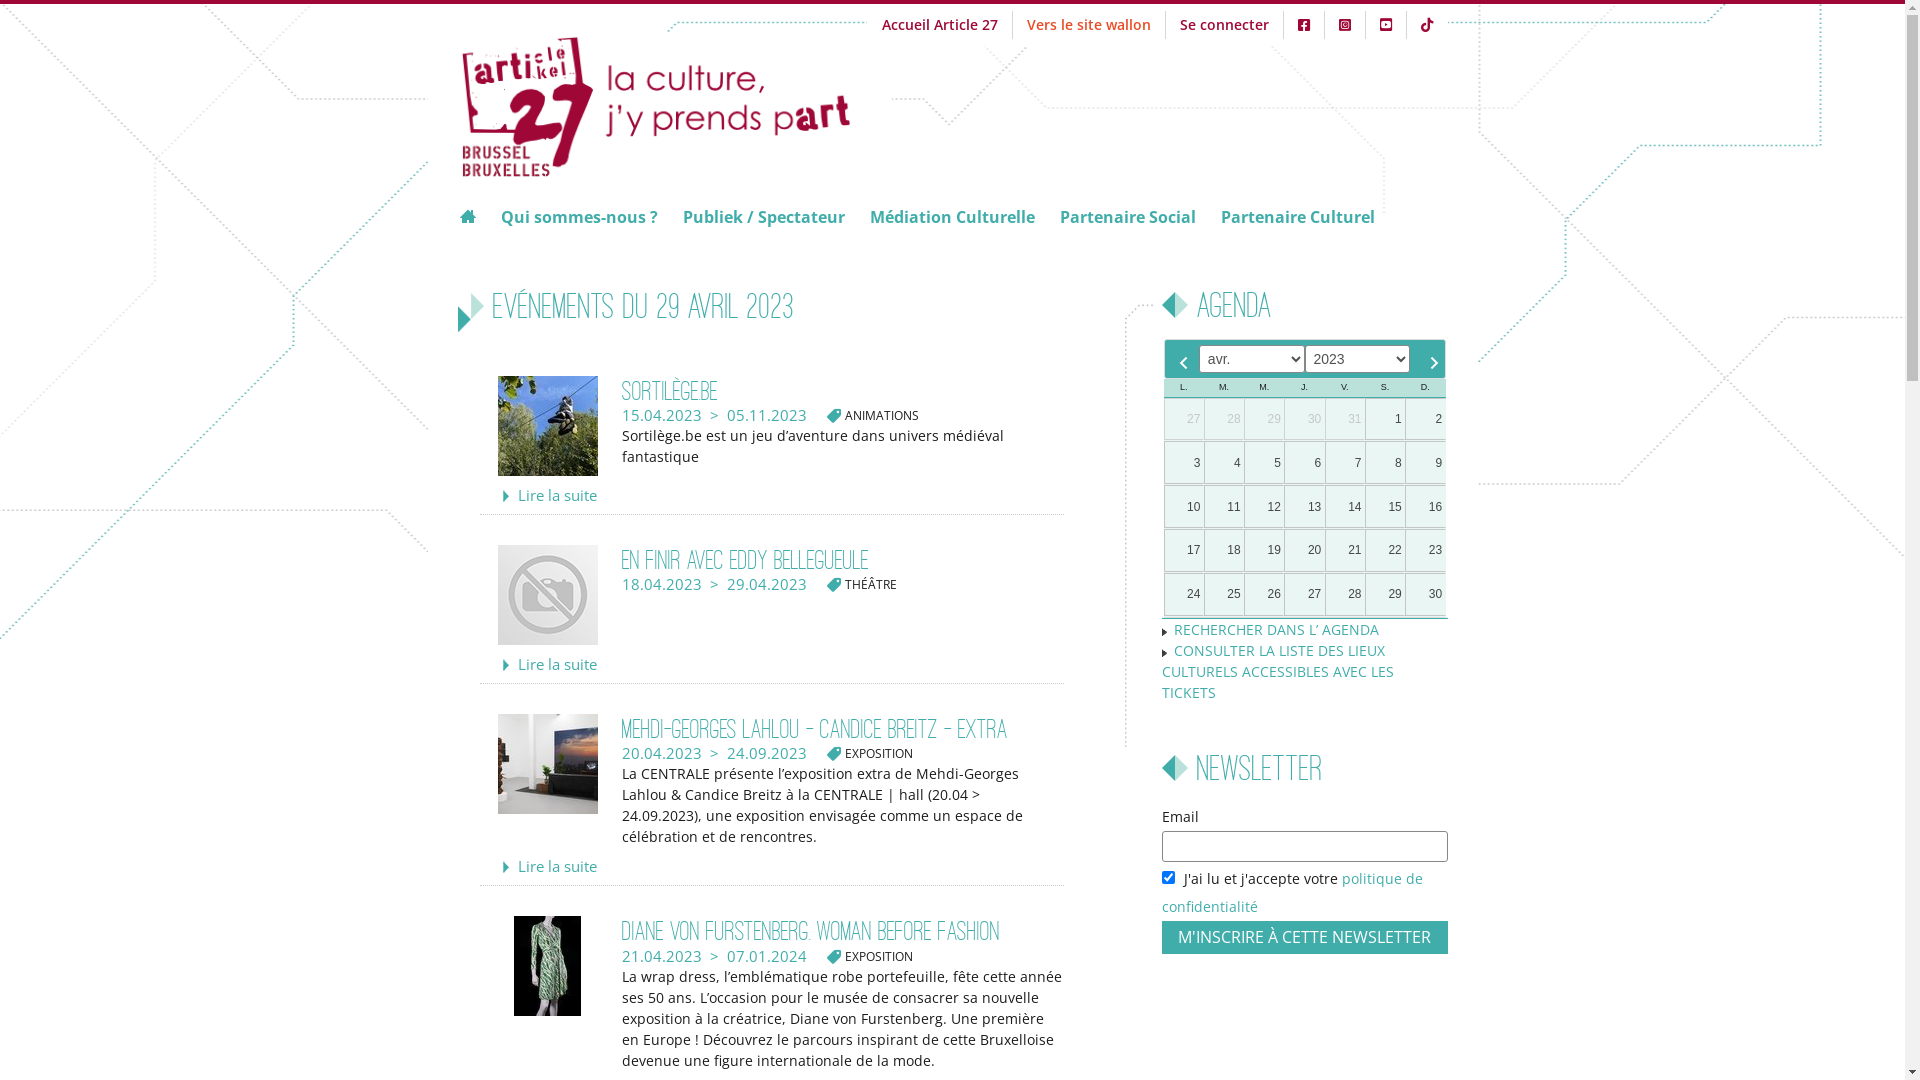 This screenshot has width=1920, height=1080. Describe the element at coordinates (1345, 462) in the screenshot. I see `7` at that location.